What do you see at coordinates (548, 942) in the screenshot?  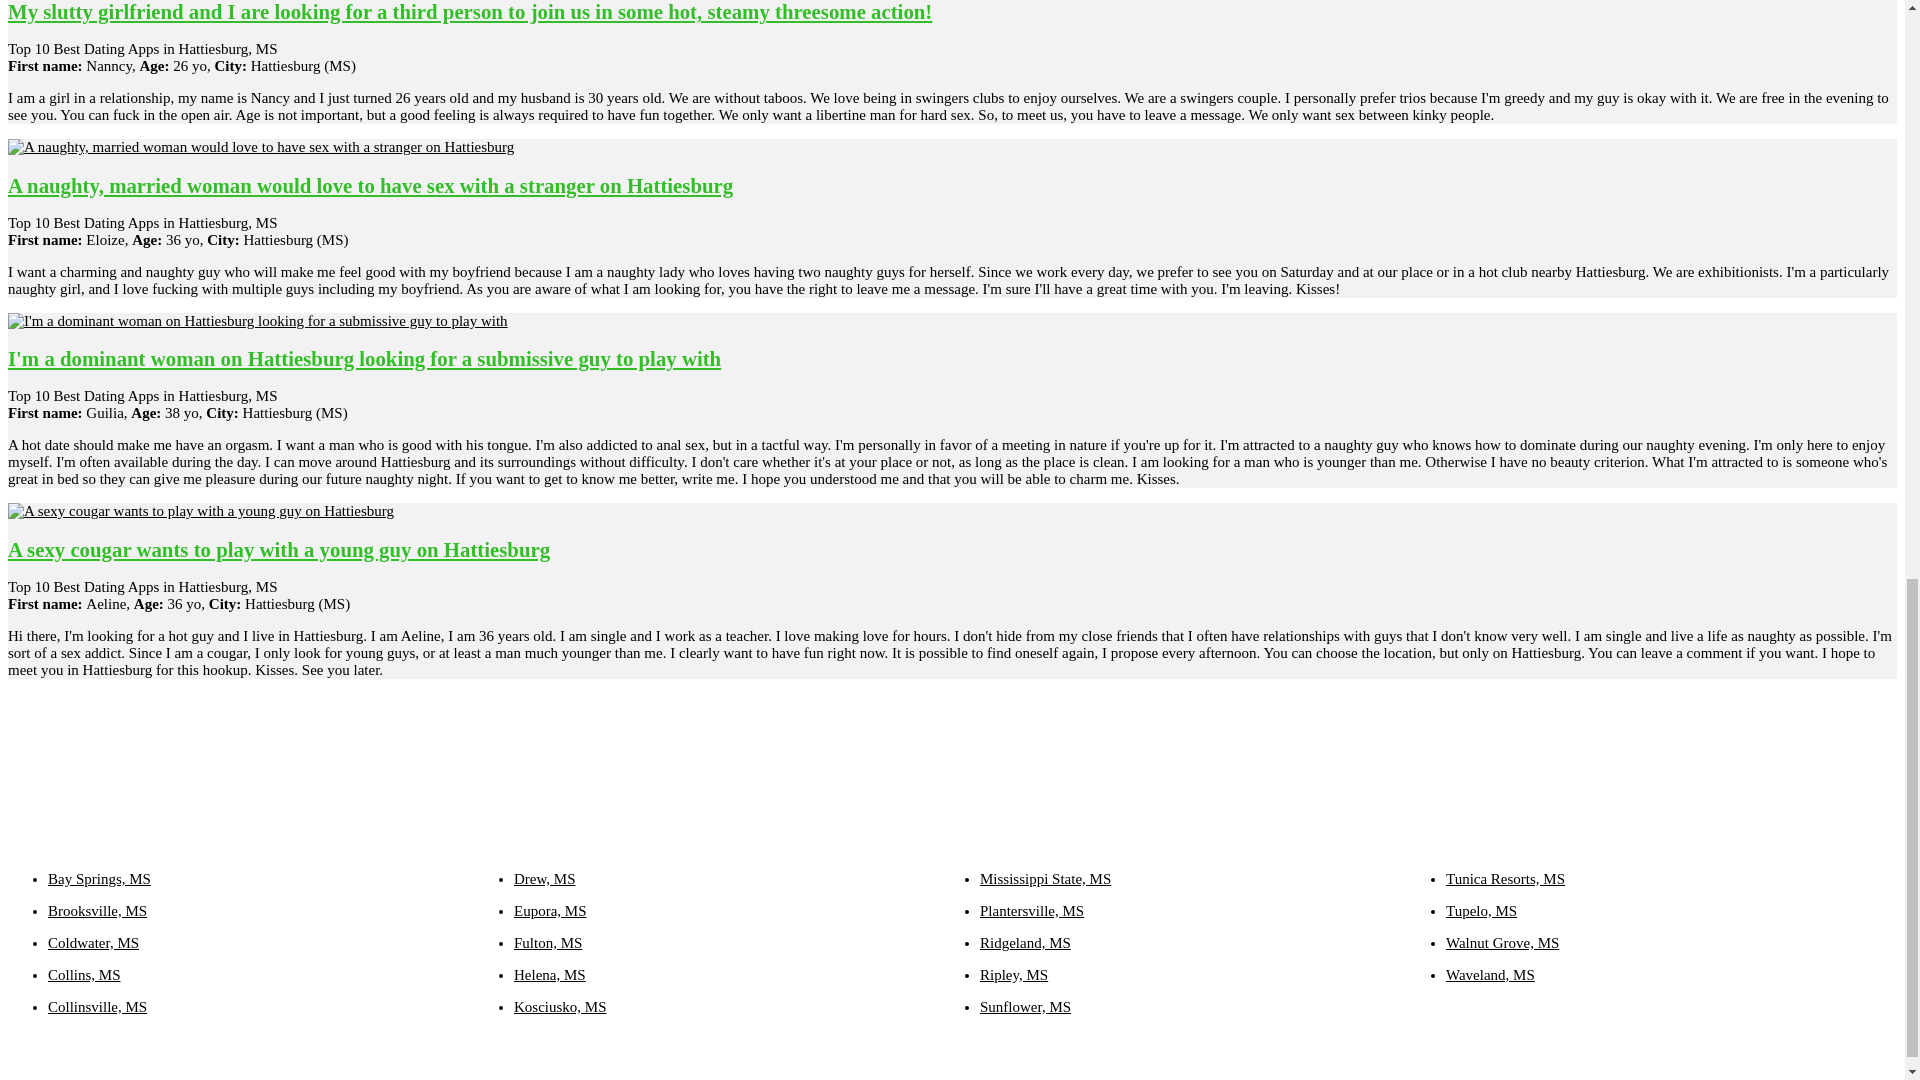 I see `Fulton, MS` at bounding box center [548, 942].